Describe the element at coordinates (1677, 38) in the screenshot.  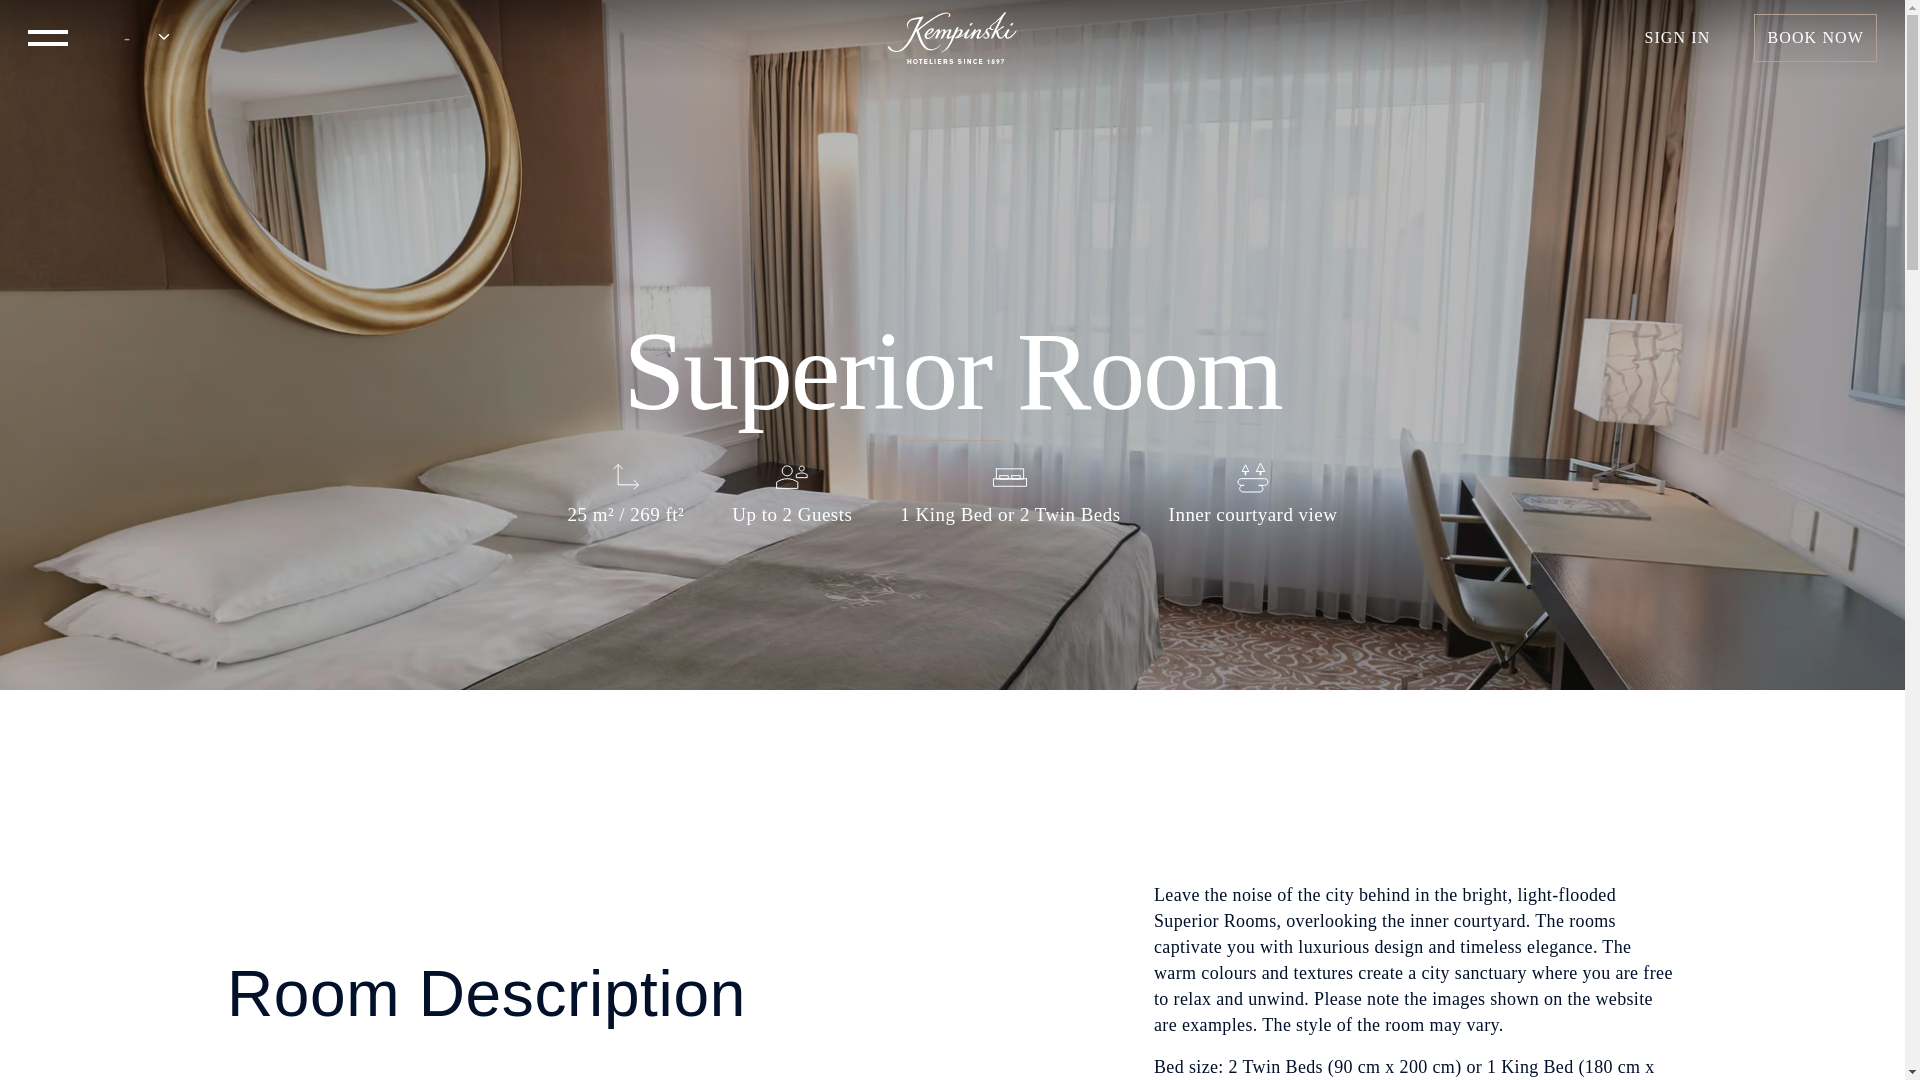
I see `SIGN IN` at that location.